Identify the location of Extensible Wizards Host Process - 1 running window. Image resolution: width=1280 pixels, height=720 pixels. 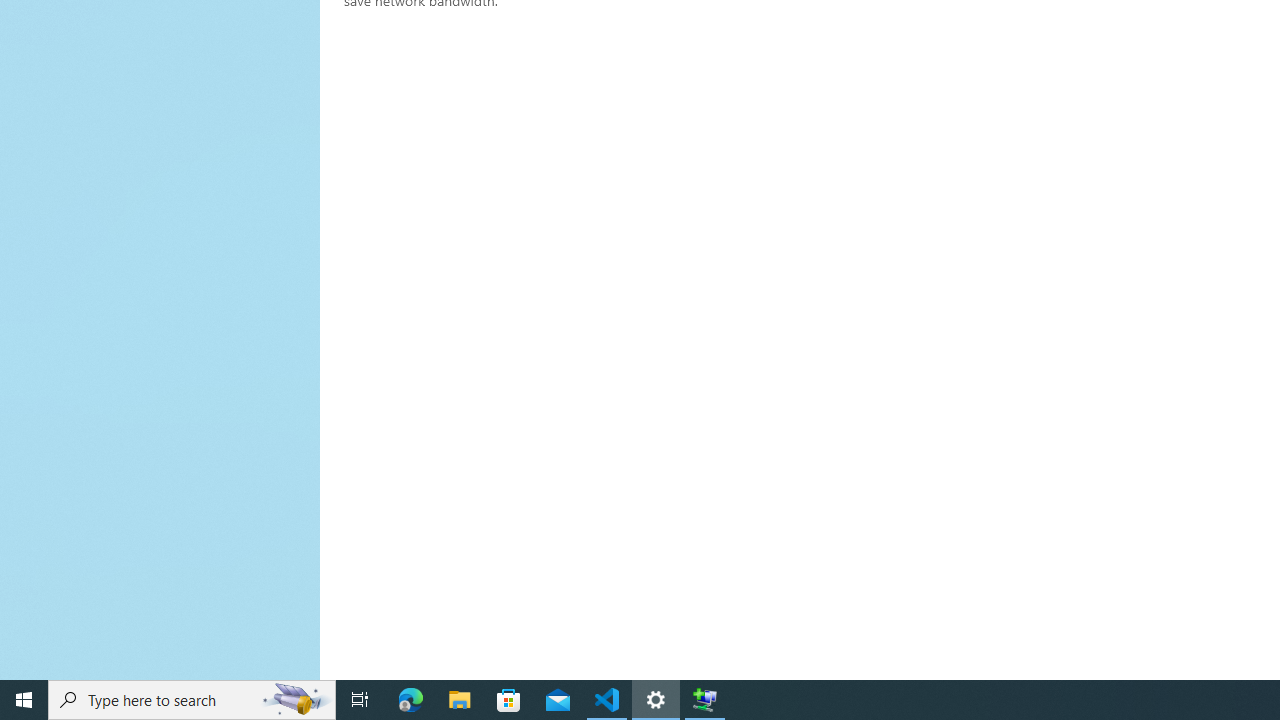
(704, 700).